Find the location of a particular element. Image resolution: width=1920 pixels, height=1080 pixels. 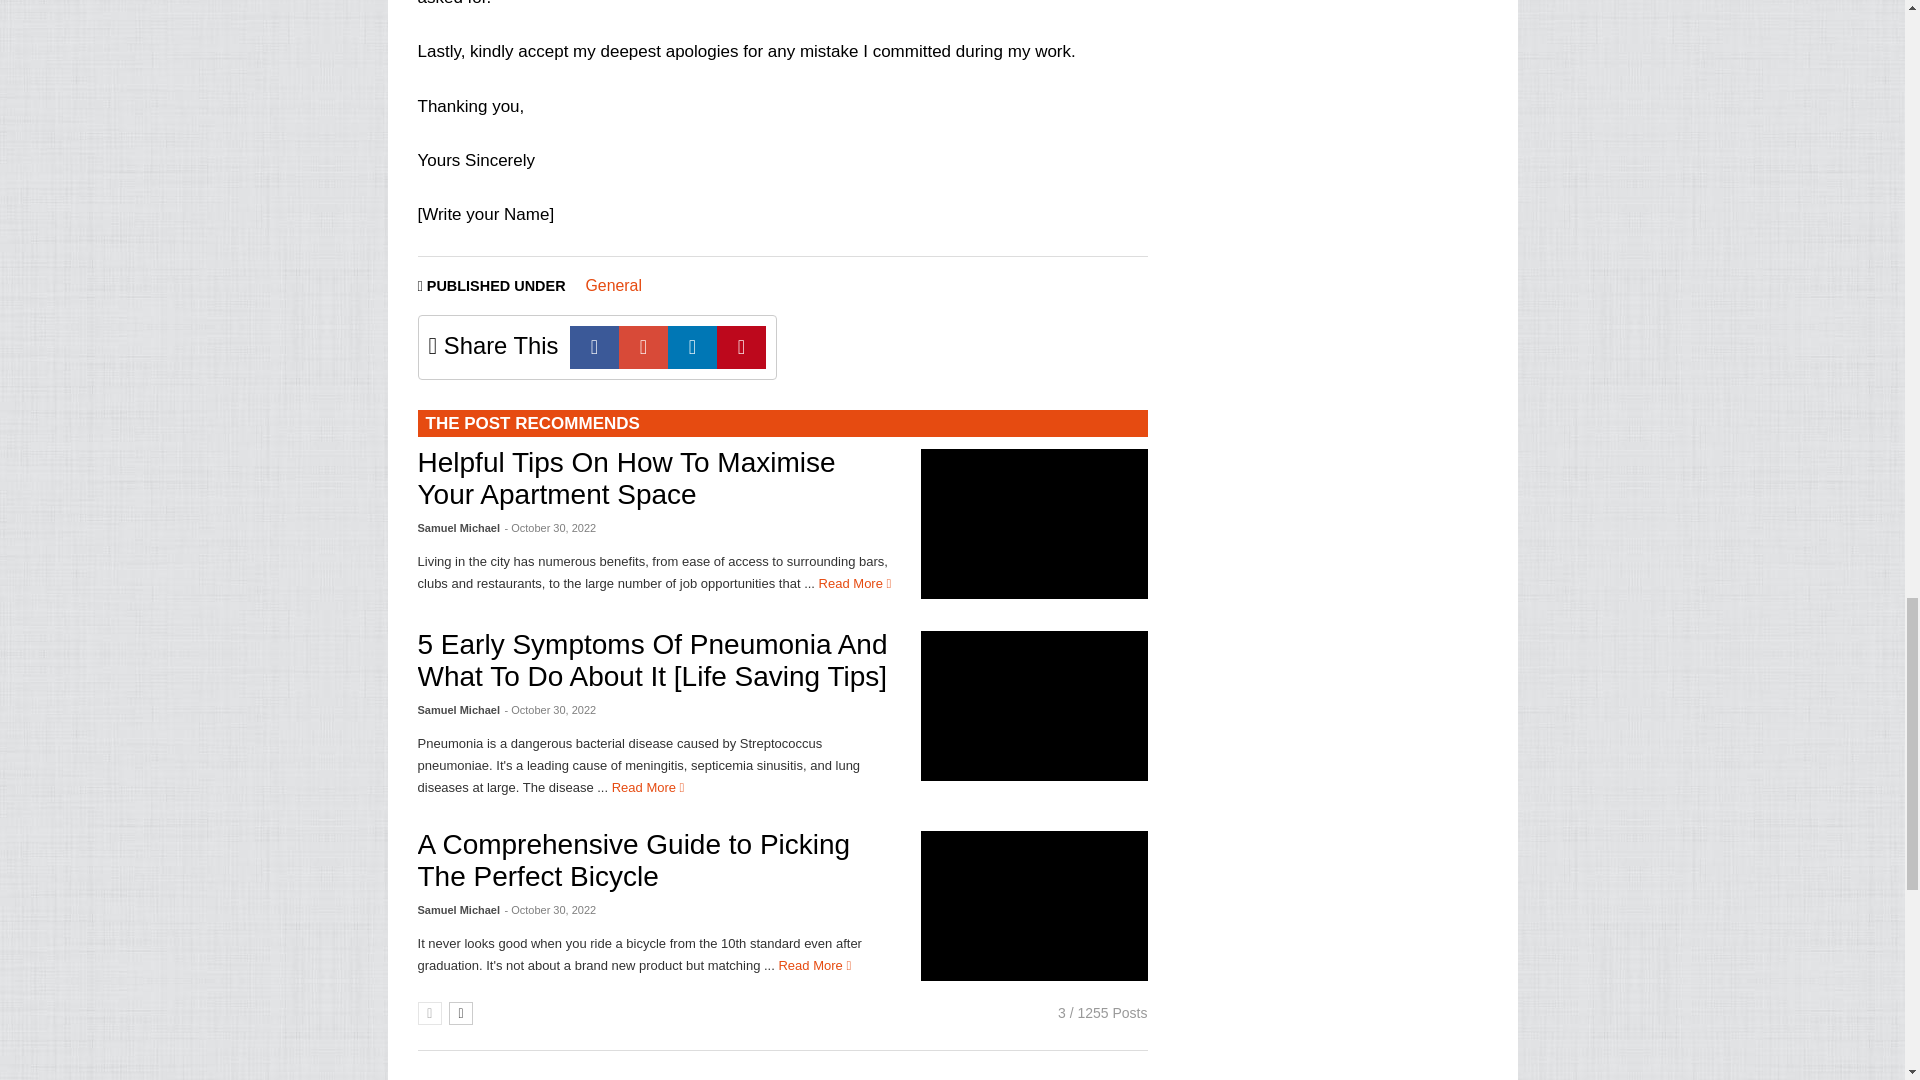

A Comprehensive Guide to Picking The Perfect Bicycle is located at coordinates (1034, 905).